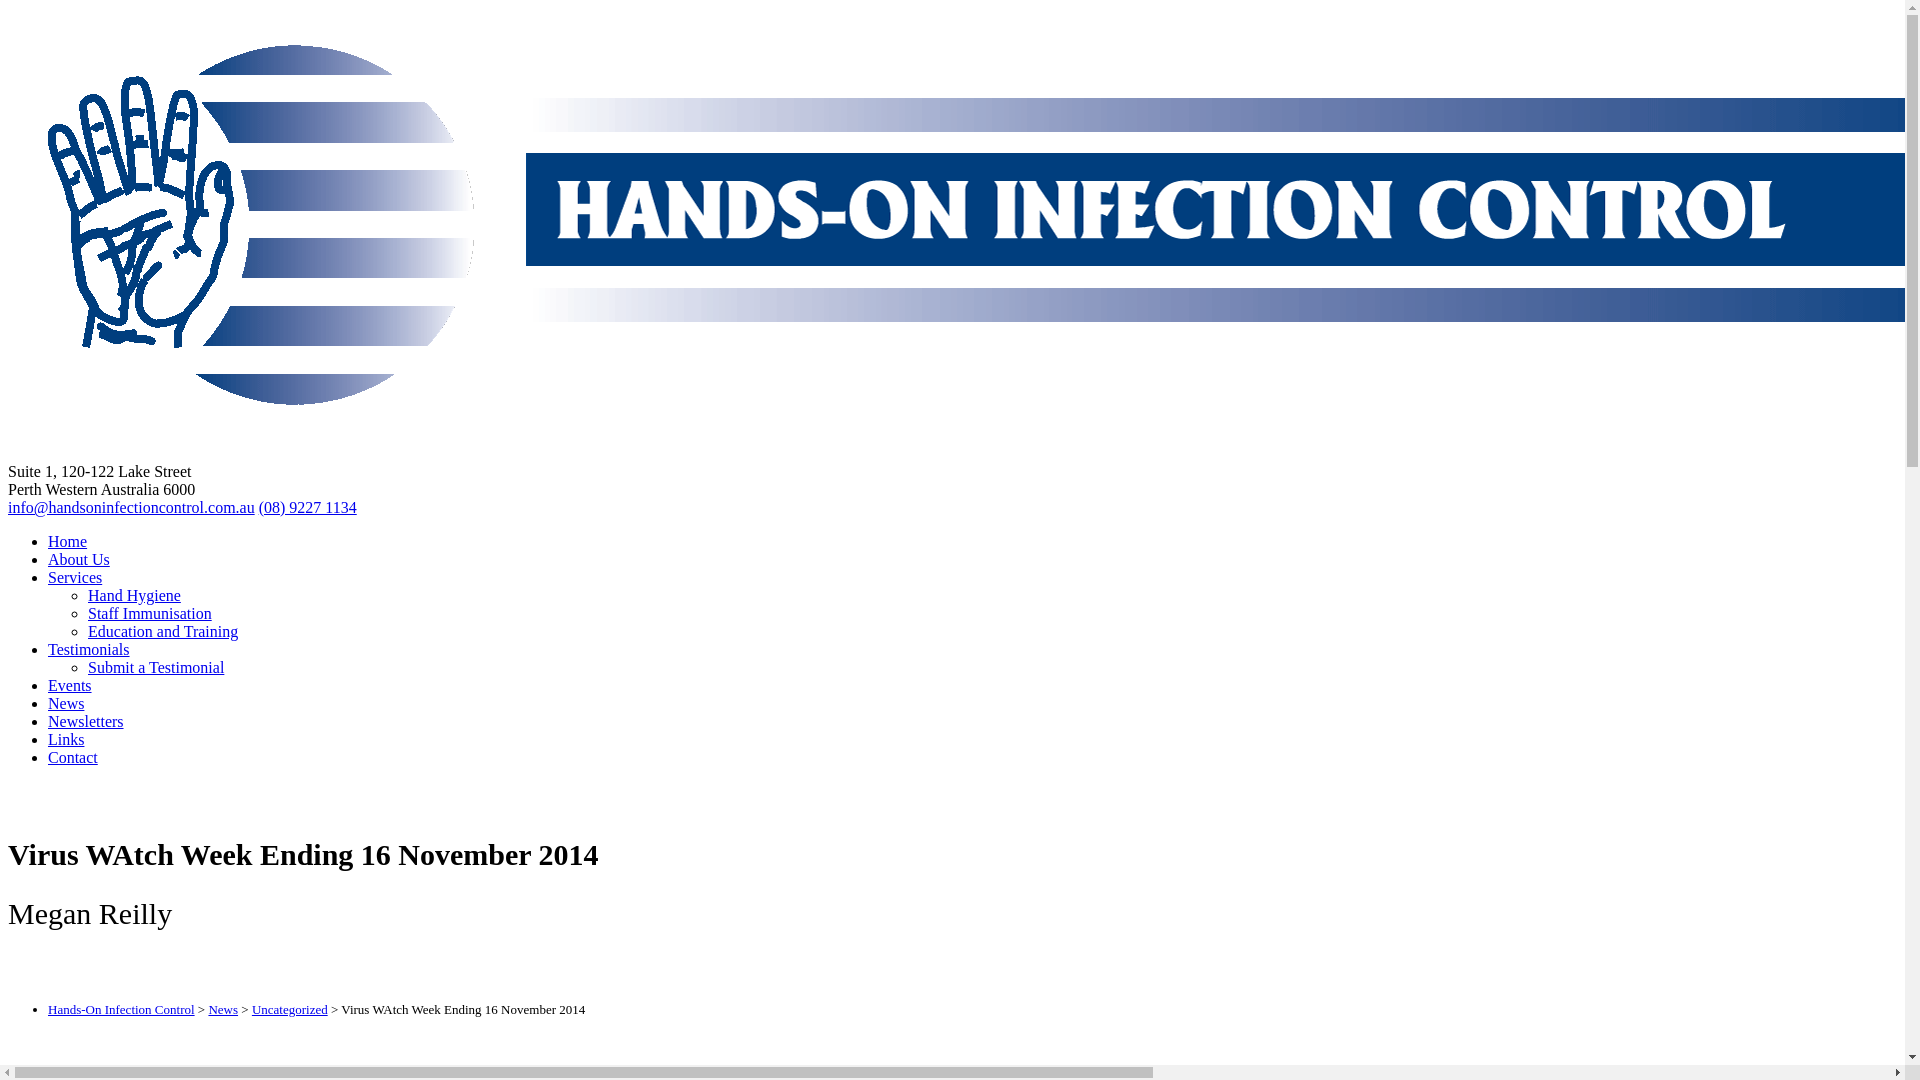 This screenshot has width=1920, height=1080. What do you see at coordinates (122, 1010) in the screenshot?
I see `Hands-On Infection Control` at bounding box center [122, 1010].